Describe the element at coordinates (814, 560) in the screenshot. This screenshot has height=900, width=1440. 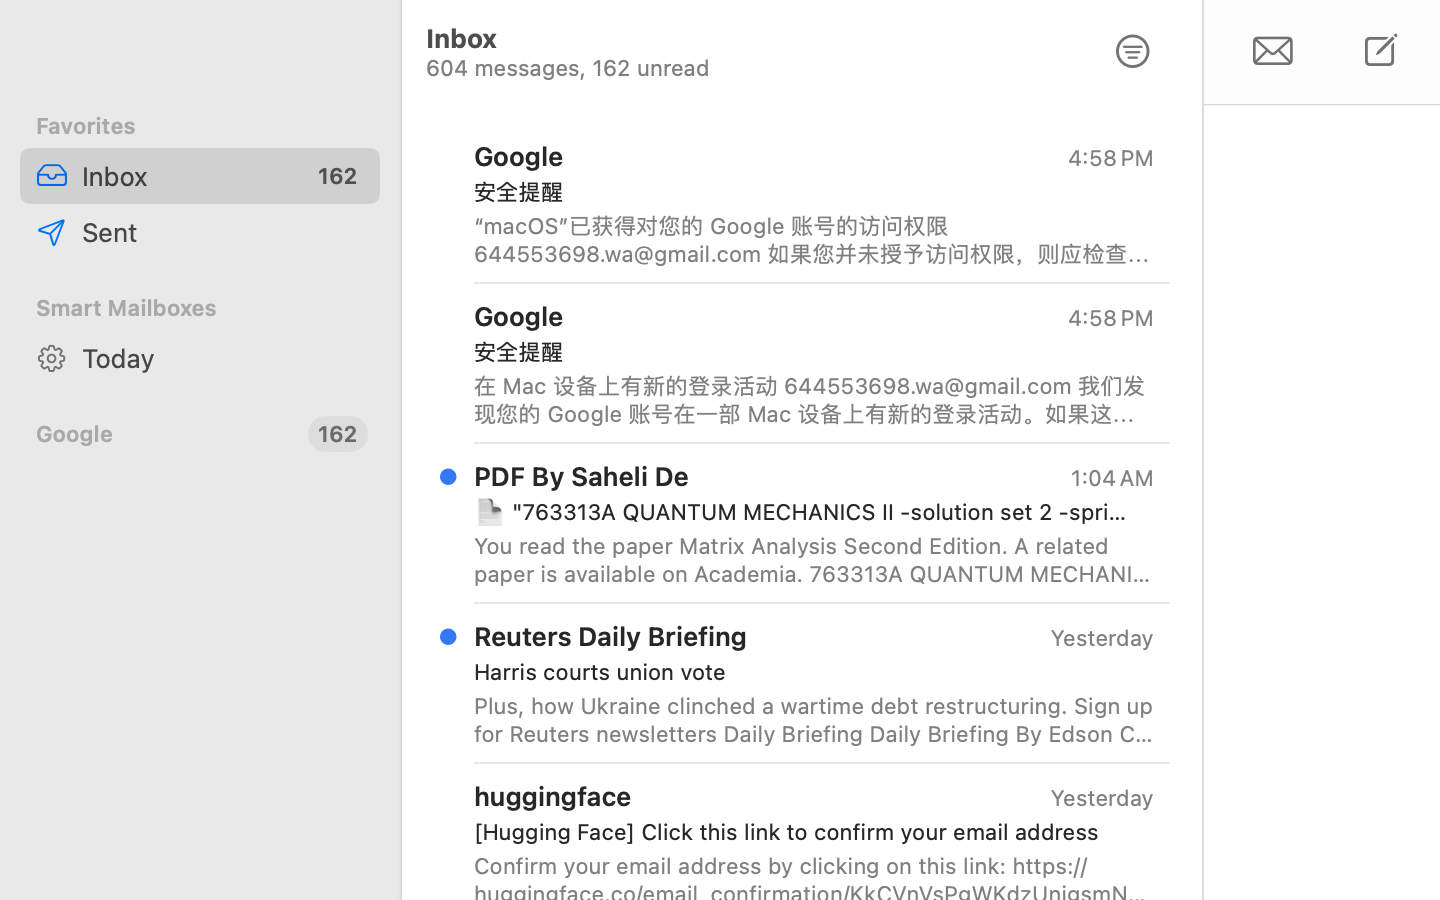
I see `You read the paper Matrix Analysis Second Edition. A related paper is available on Academia. 763313A QUANTUM MECHANICS II -solution set 2 -spring 2014 Saheli De 237 Views View PDF ▸ Download PDF ⬇ Your recent reading history: Matrix Analysis Second Edition - Benedict Cui Want fewer recommendations like this one? 580 California St., Suite 400, San Francisco, CA, 94104 Unsubscribe Privacy Policy Terms of Service © 2024 Academia` at that location.